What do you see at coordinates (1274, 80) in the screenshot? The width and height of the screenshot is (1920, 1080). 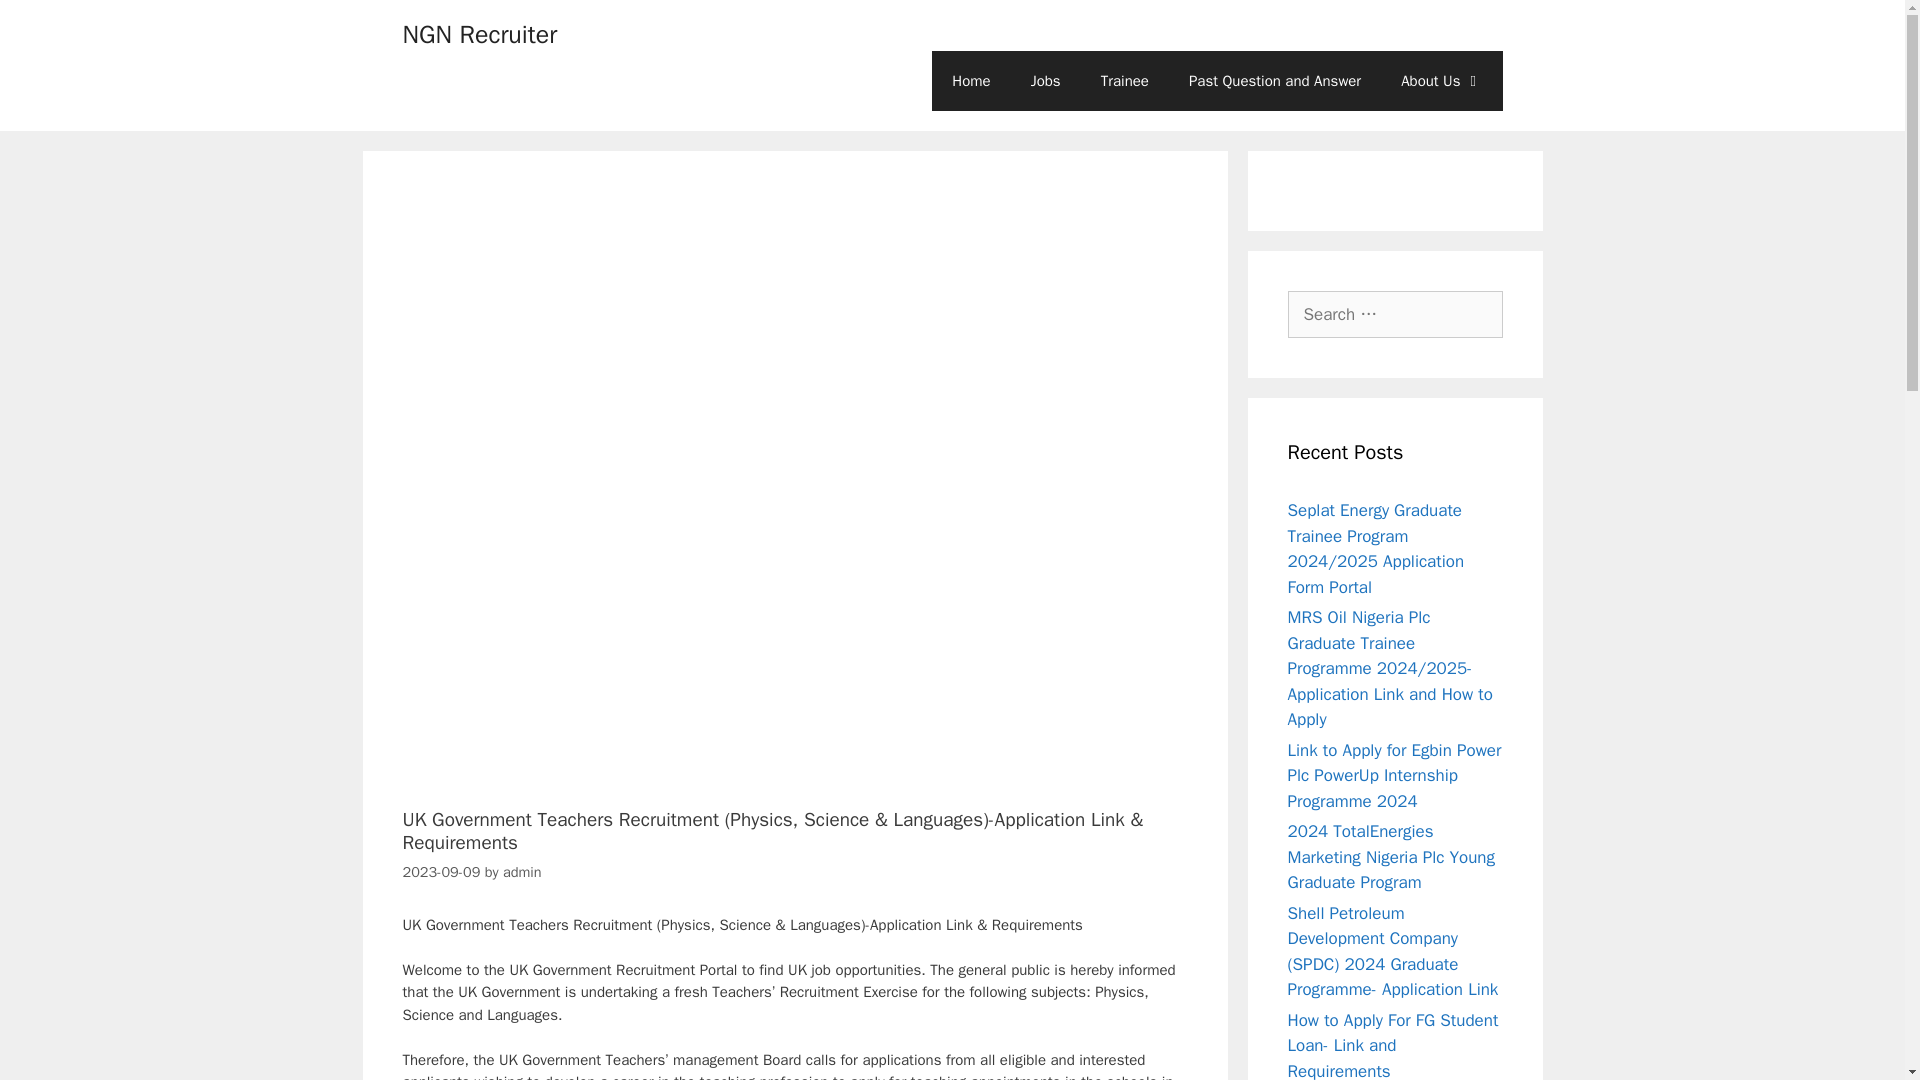 I see `Past Question and Answer` at bounding box center [1274, 80].